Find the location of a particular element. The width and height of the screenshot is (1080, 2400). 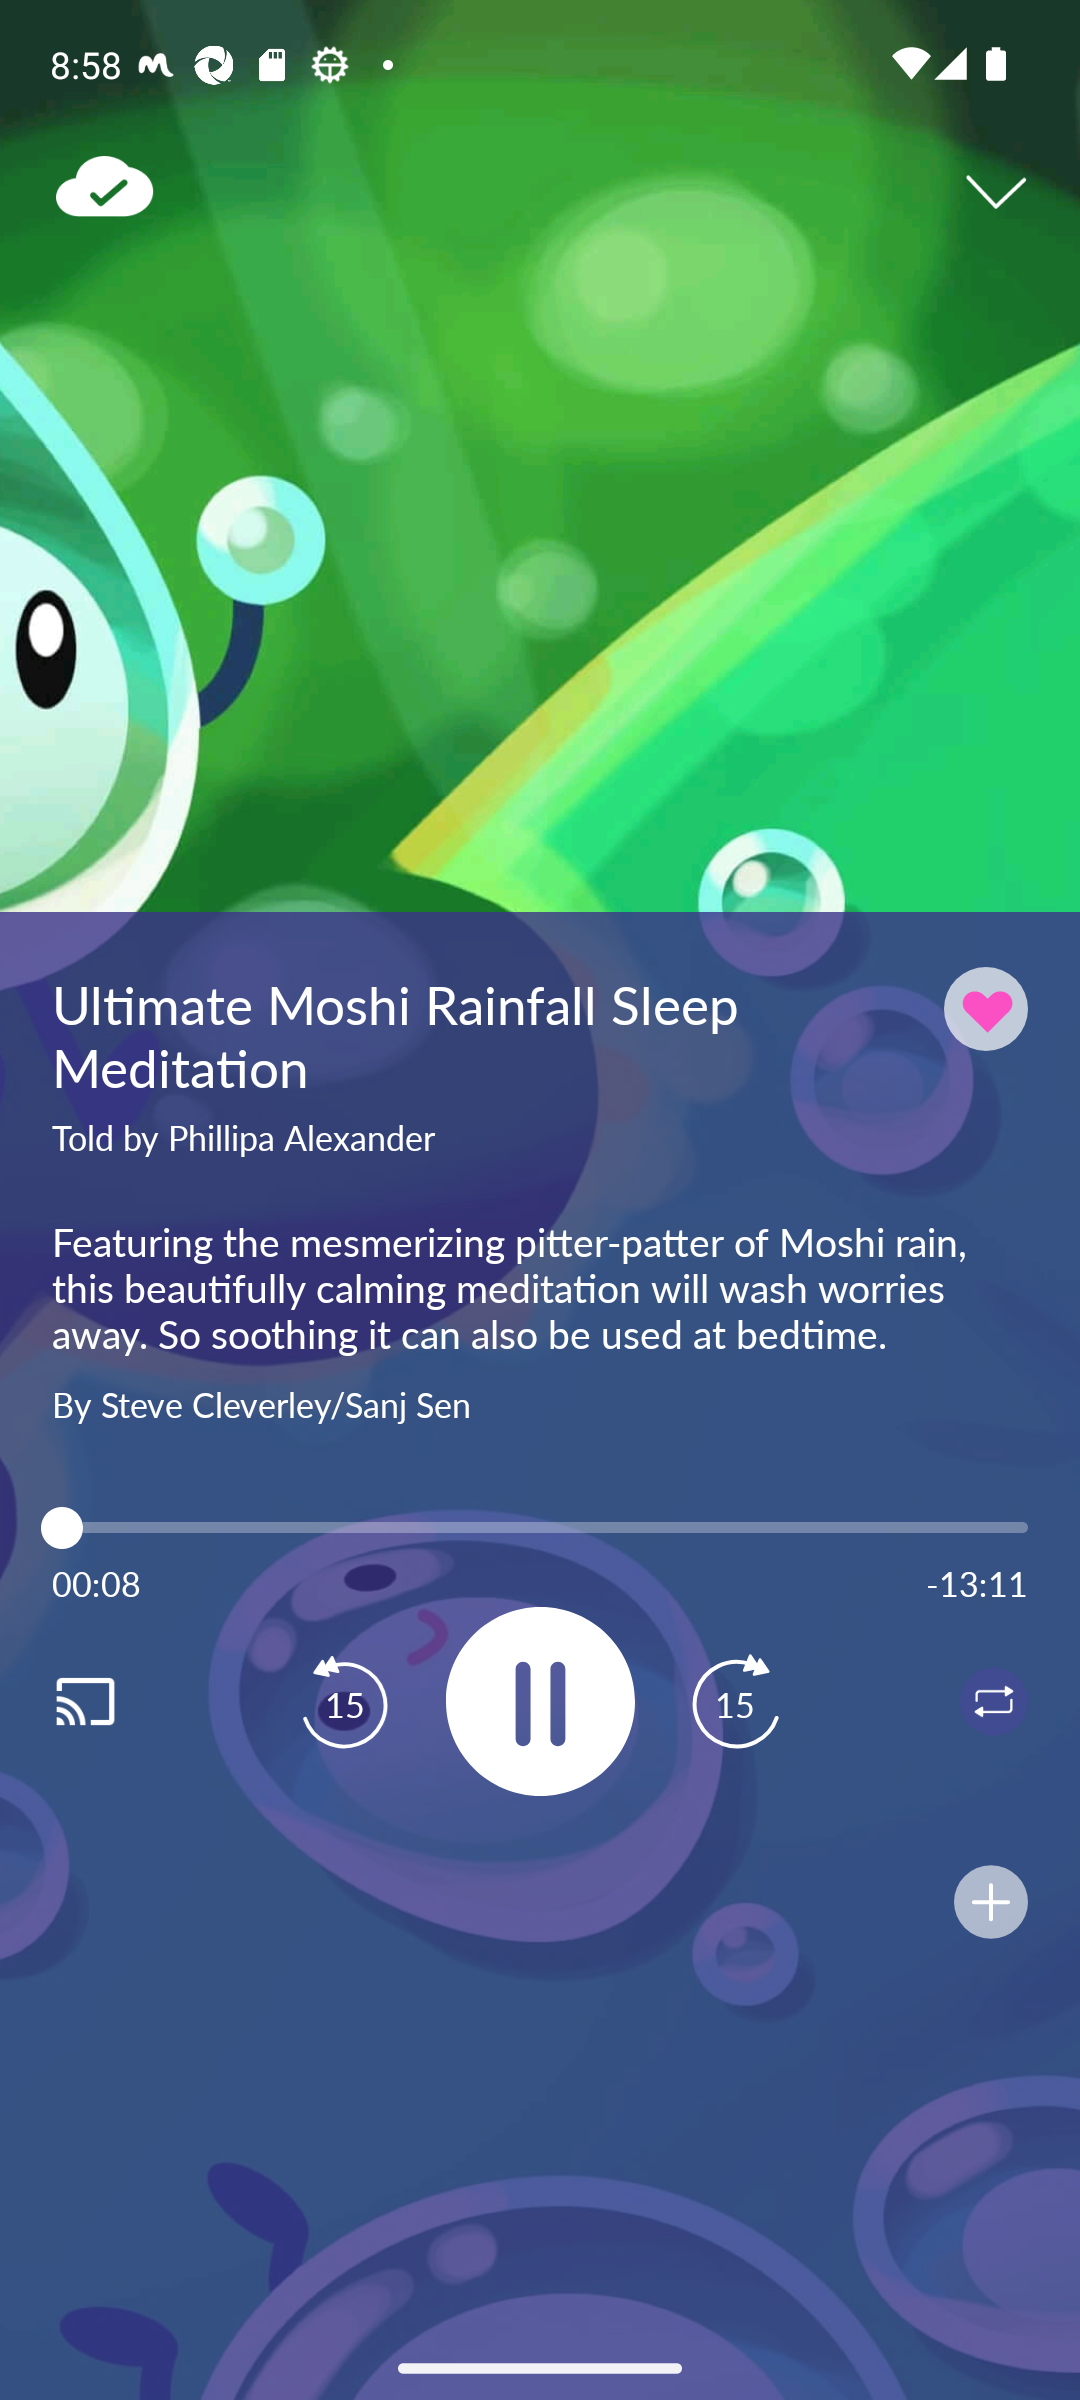

8.0 is located at coordinates (540, 1528).